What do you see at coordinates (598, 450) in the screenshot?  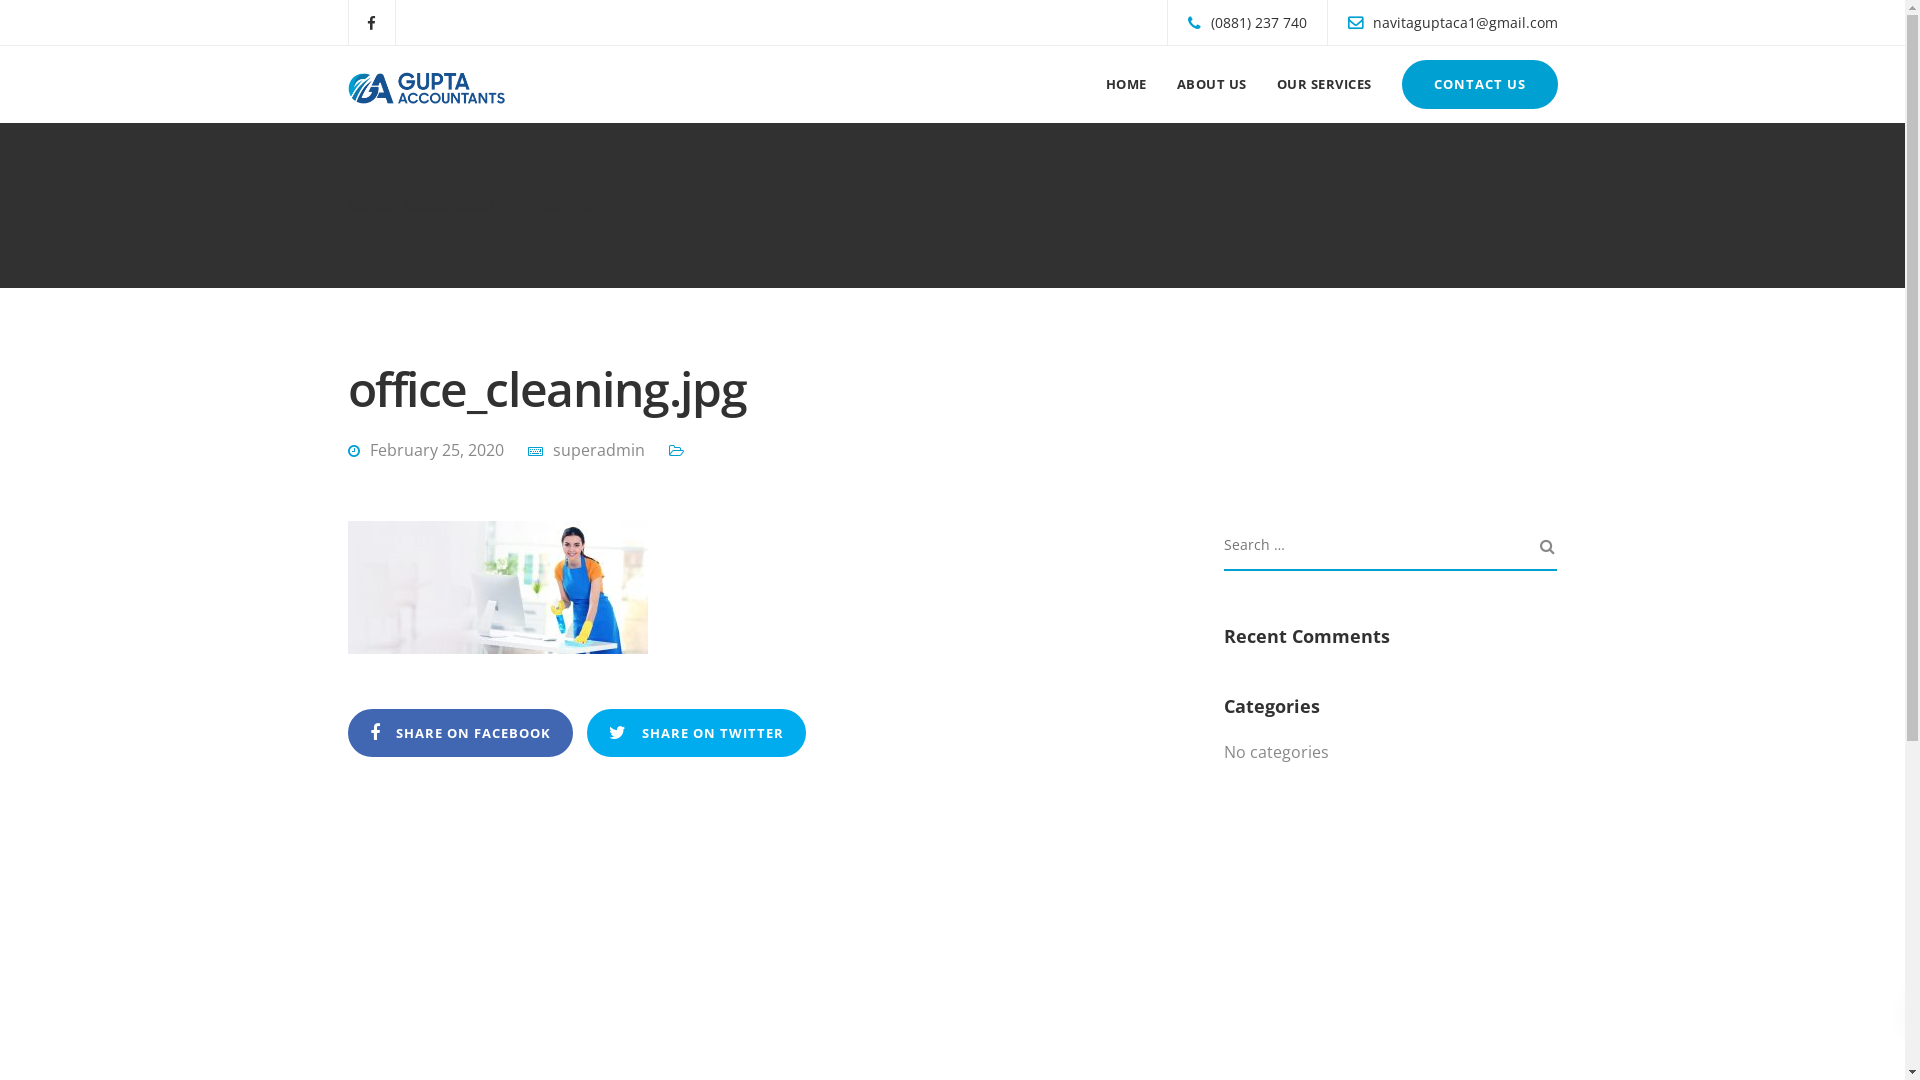 I see `superadmin` at bounding box center [598, 450].